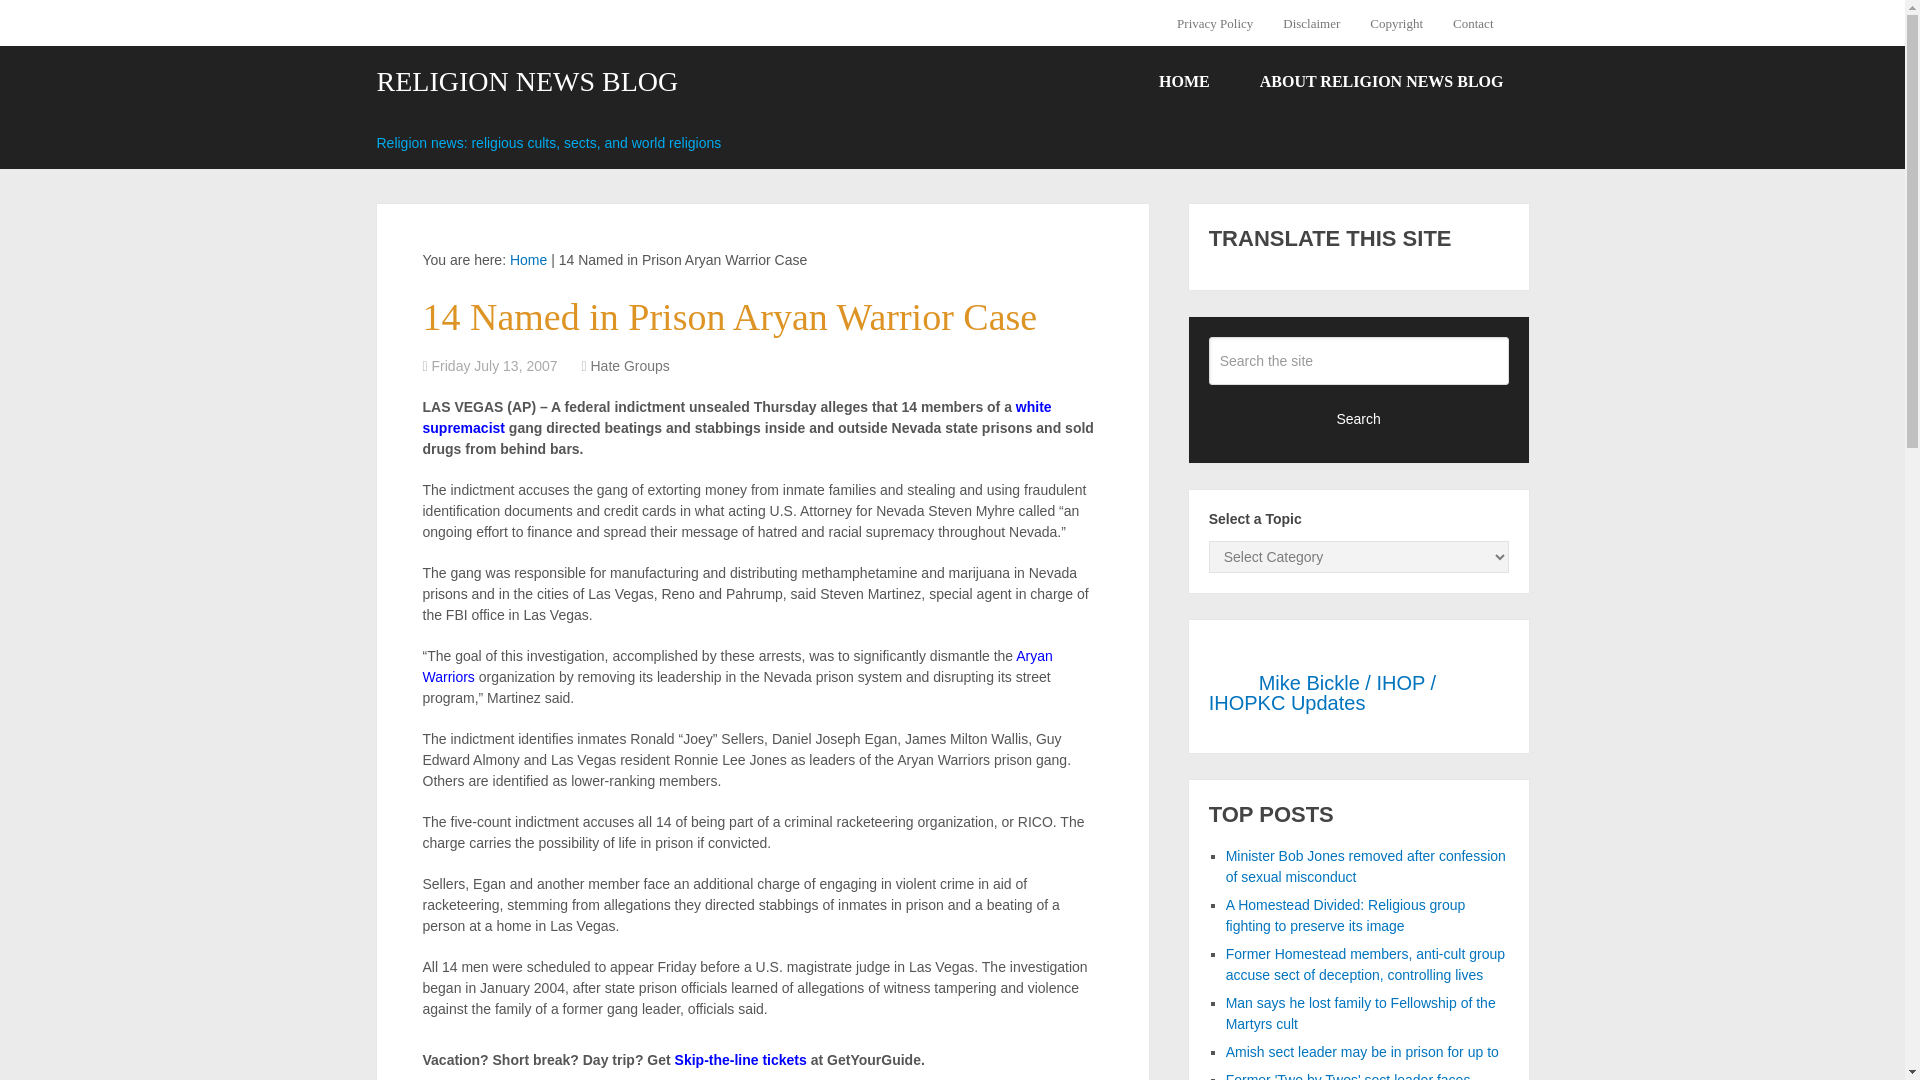 This screenshot has width=1920, height=1080. I want to click on Disclaimer, so click(1311, 23).